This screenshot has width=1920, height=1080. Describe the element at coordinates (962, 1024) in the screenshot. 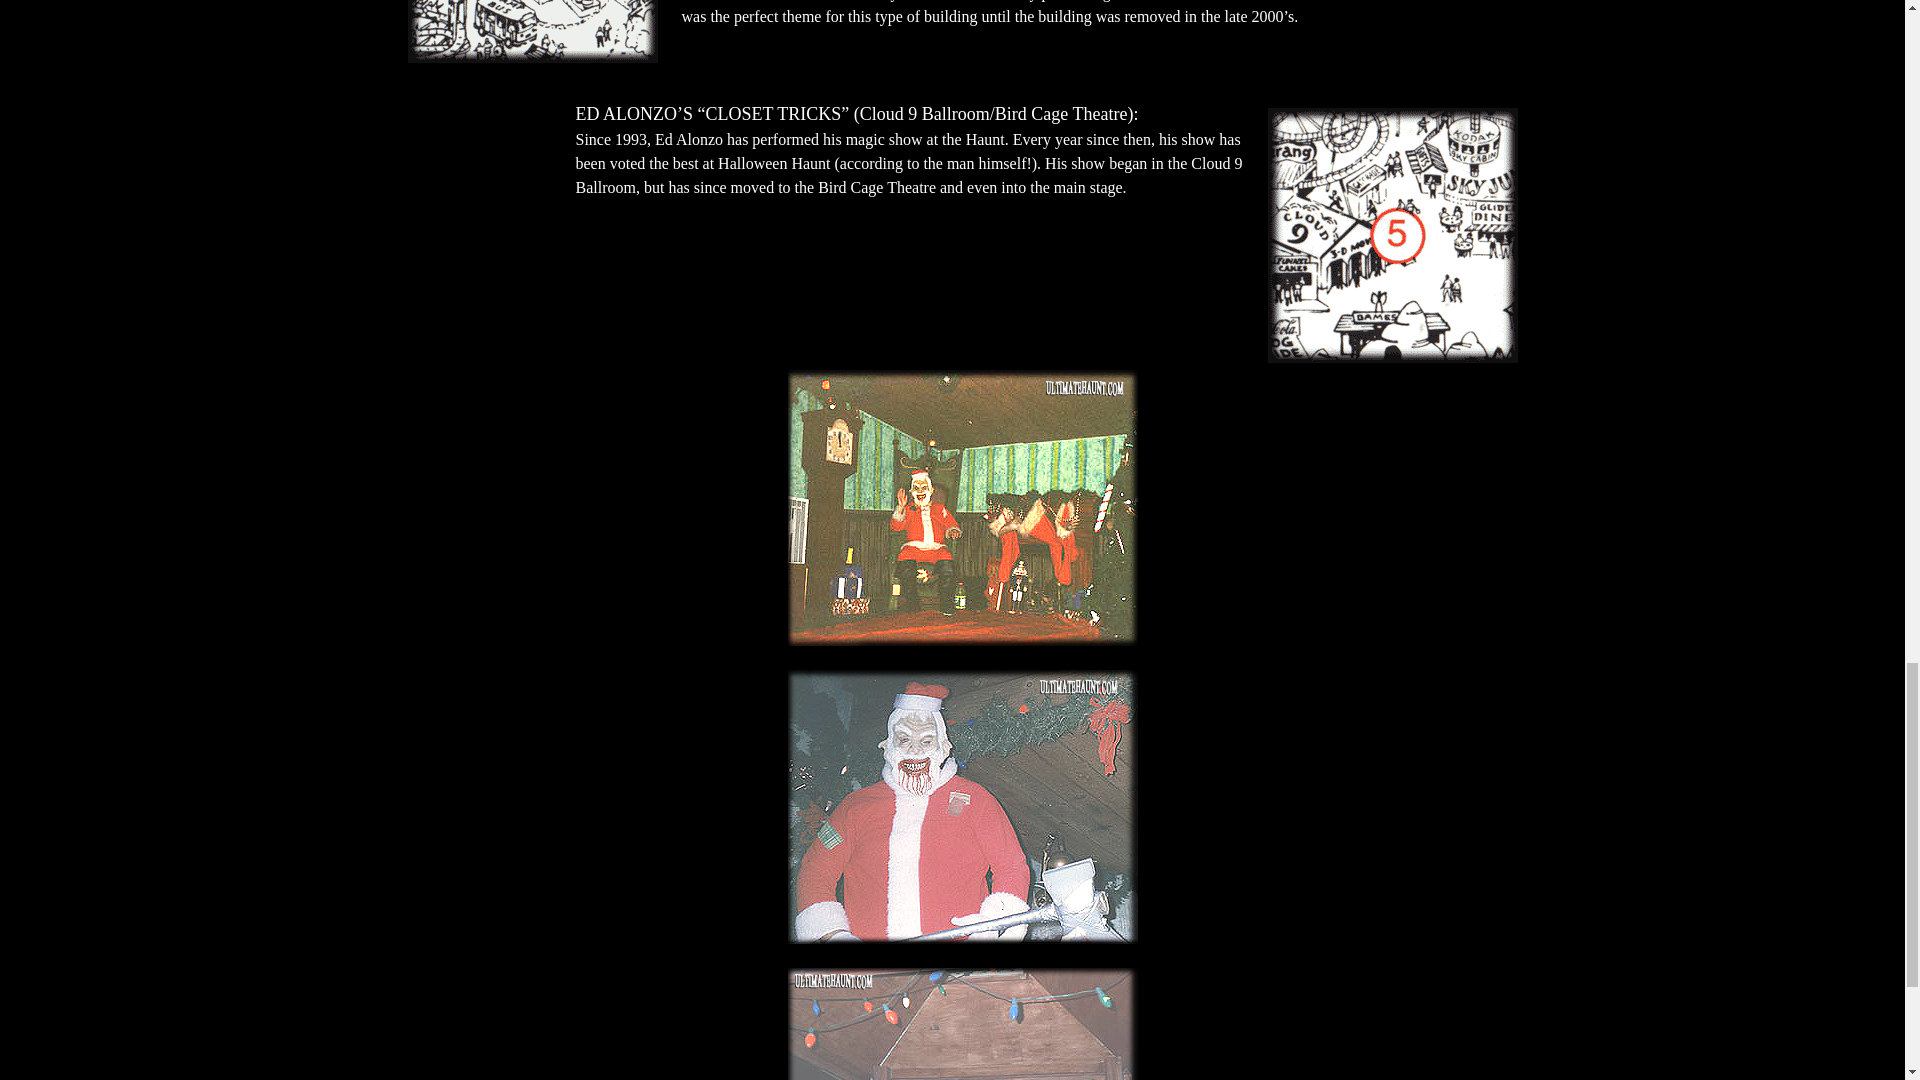

I see `ghoul tide carols` at that location.